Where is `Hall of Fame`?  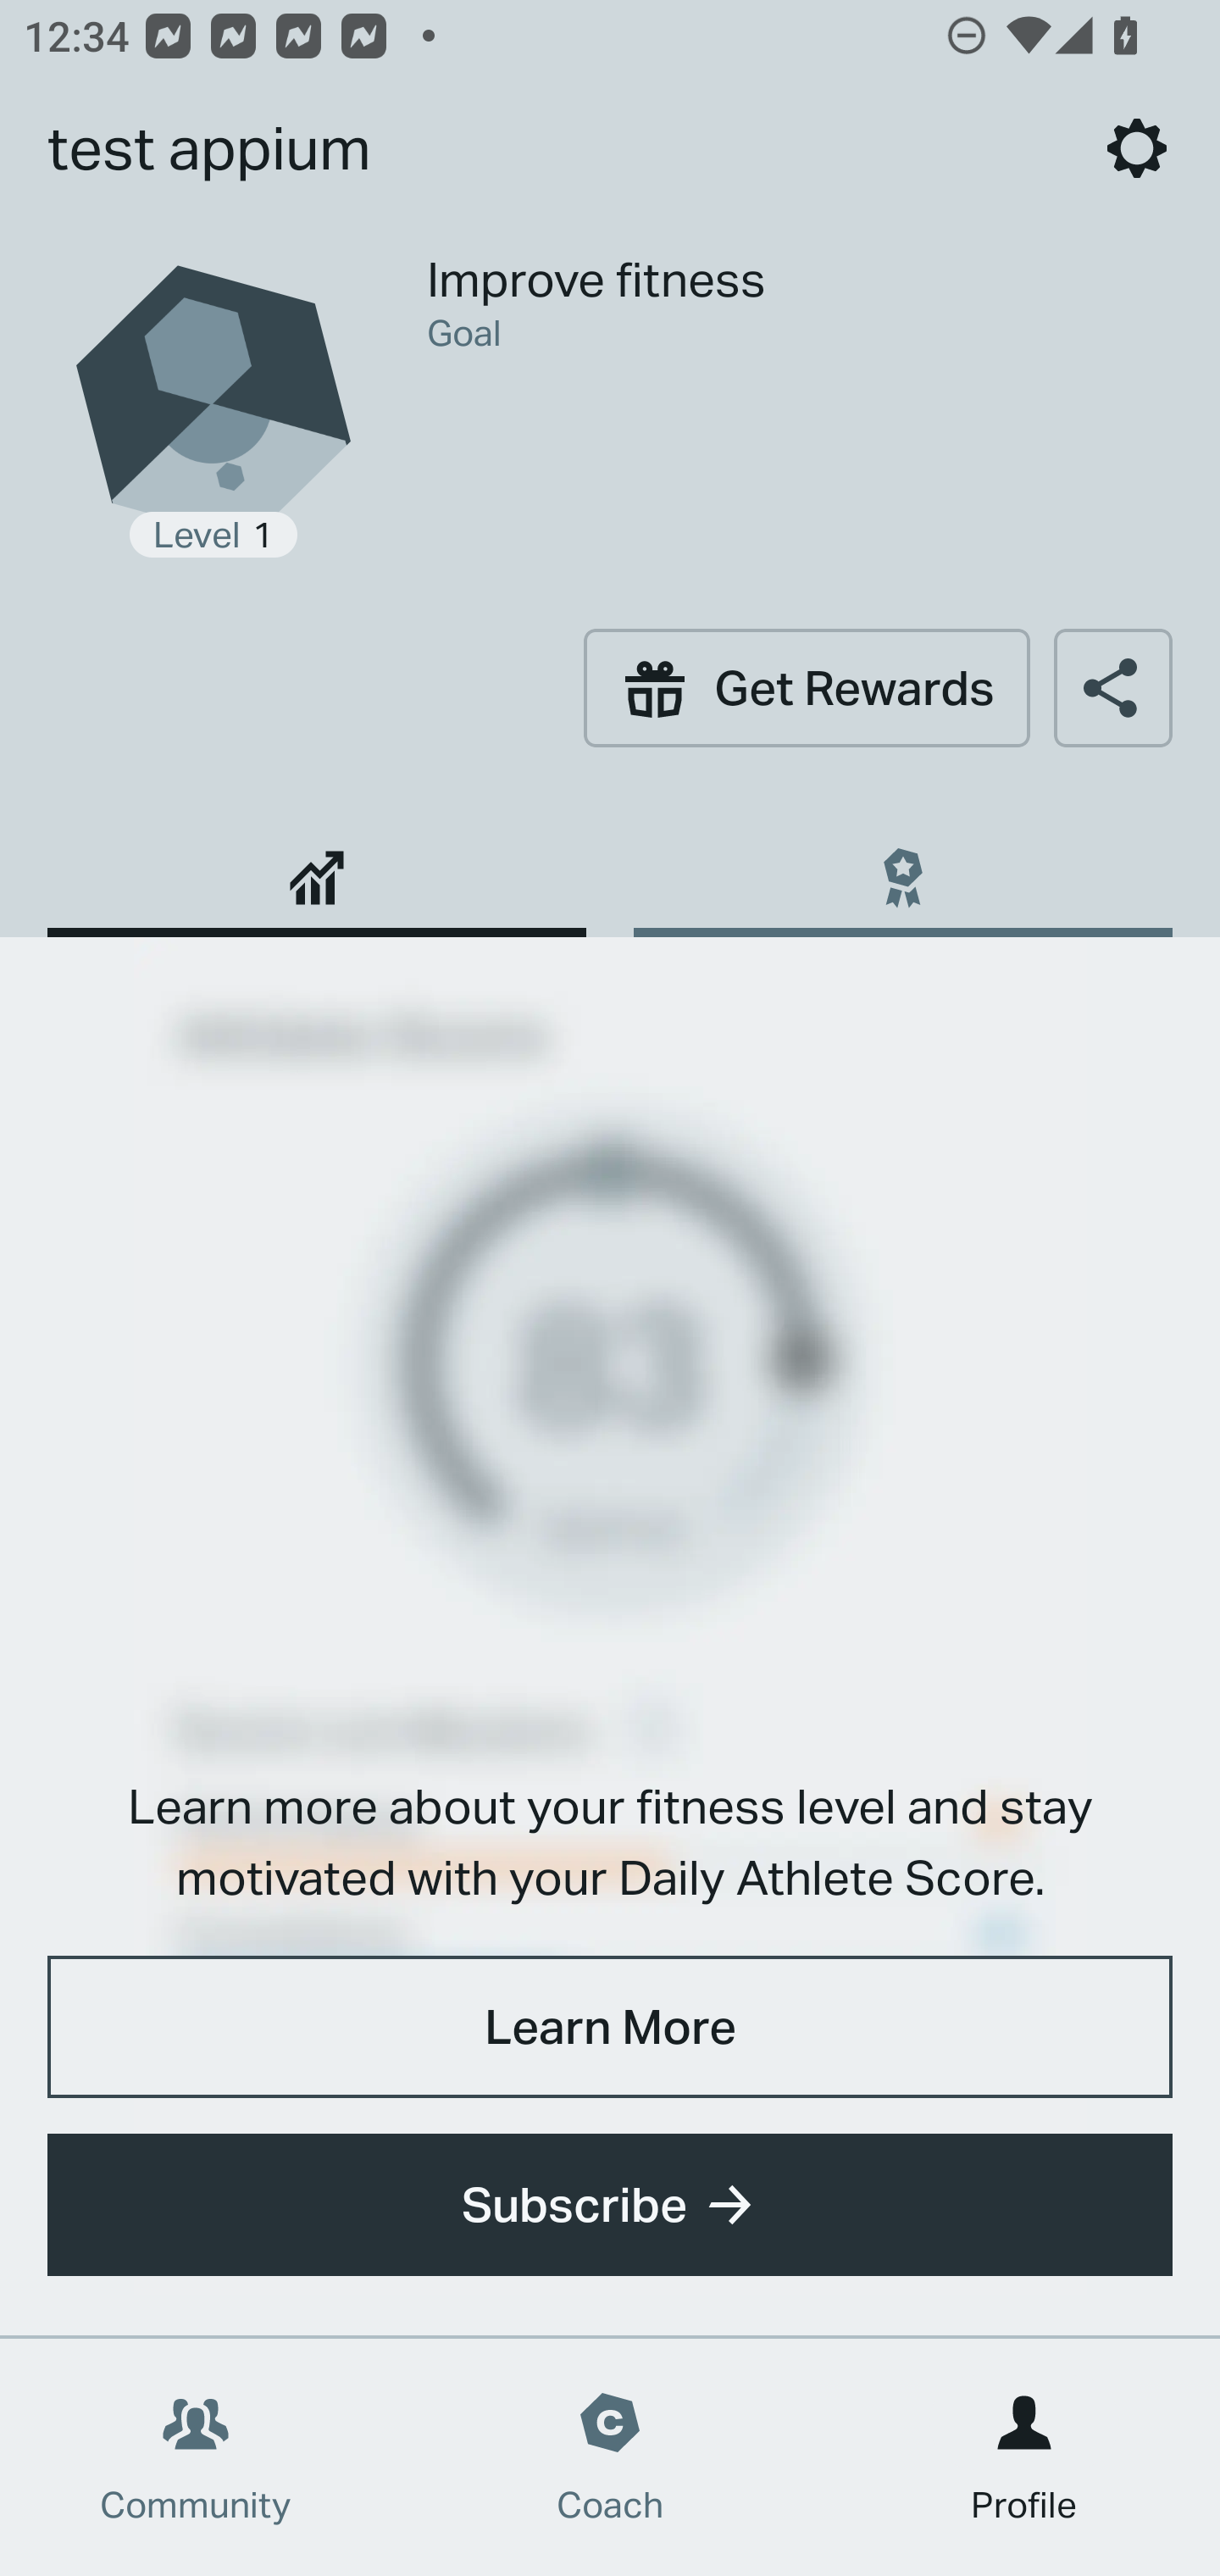
Hall of Fame is located at coordinates (902, 866).